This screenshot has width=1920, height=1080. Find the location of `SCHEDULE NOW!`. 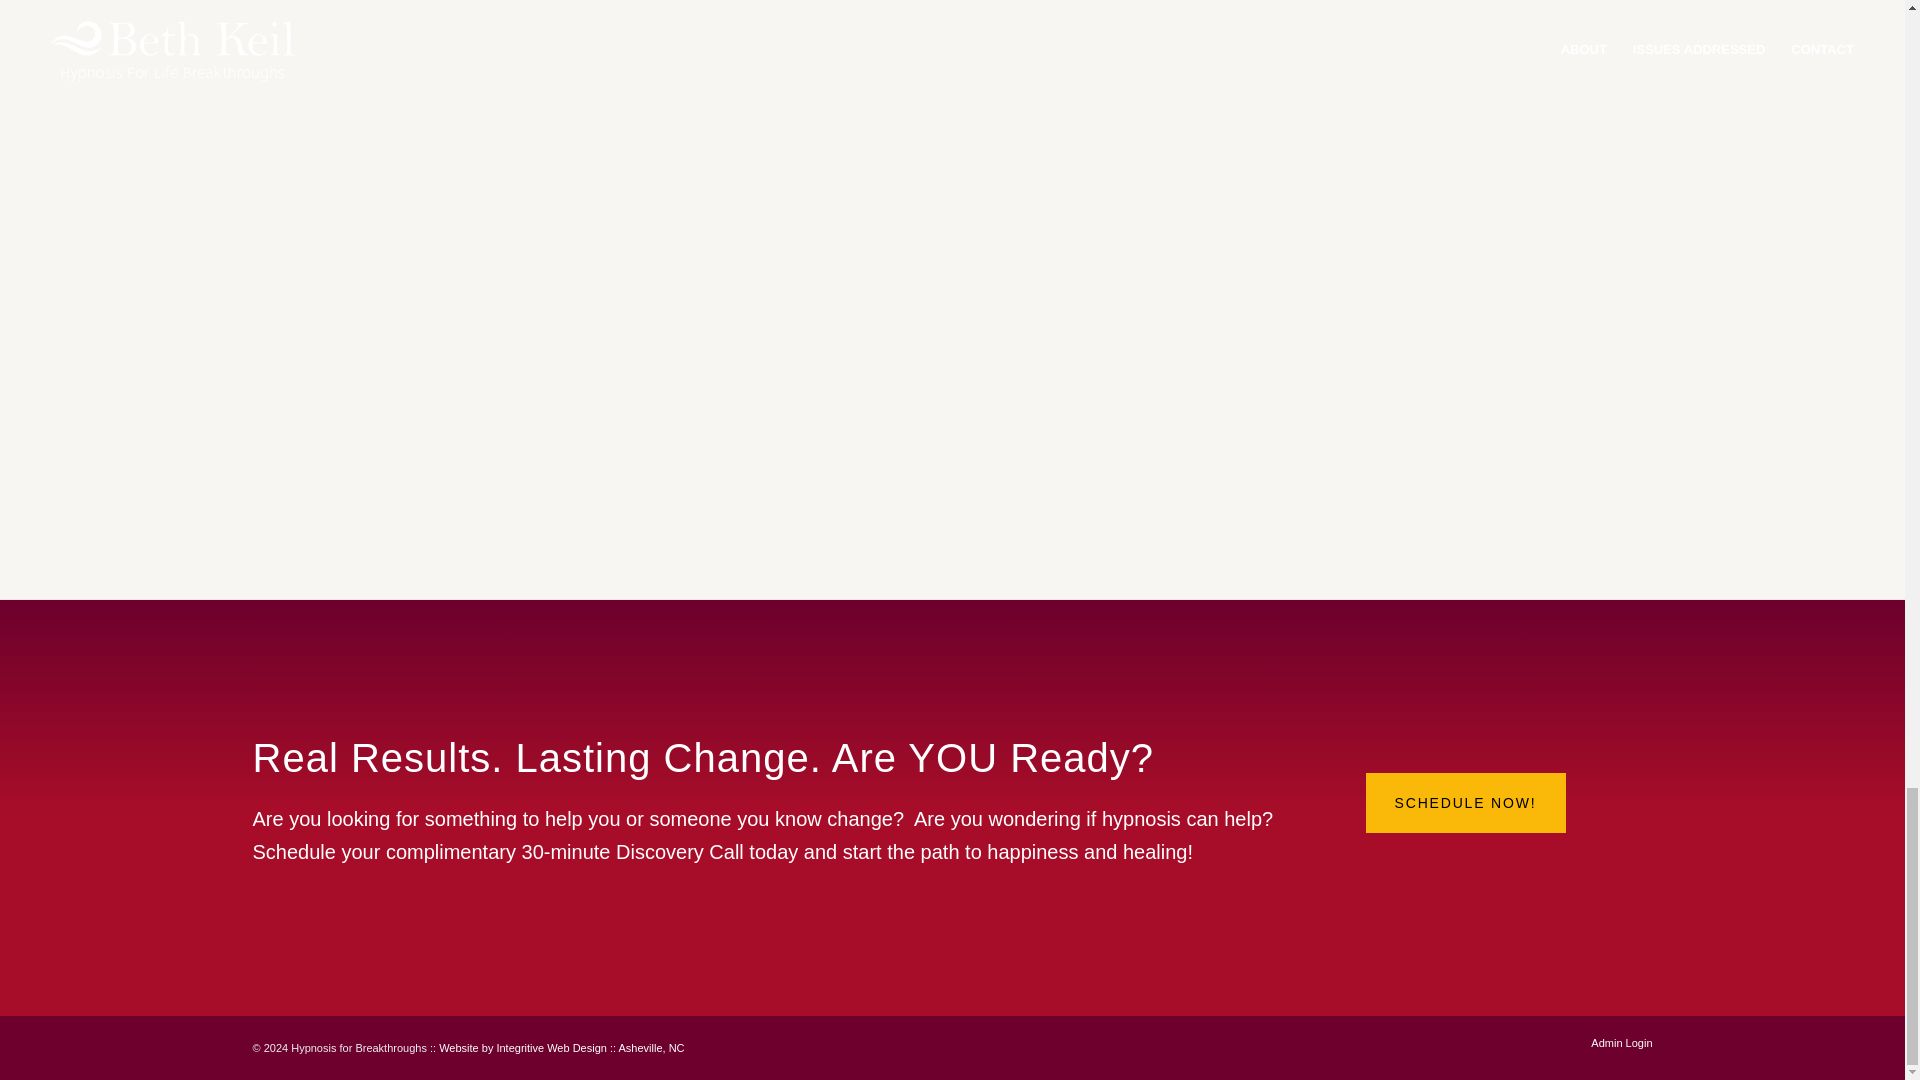

SCHEDULE NOW! is located at coordinates (1466, 803).